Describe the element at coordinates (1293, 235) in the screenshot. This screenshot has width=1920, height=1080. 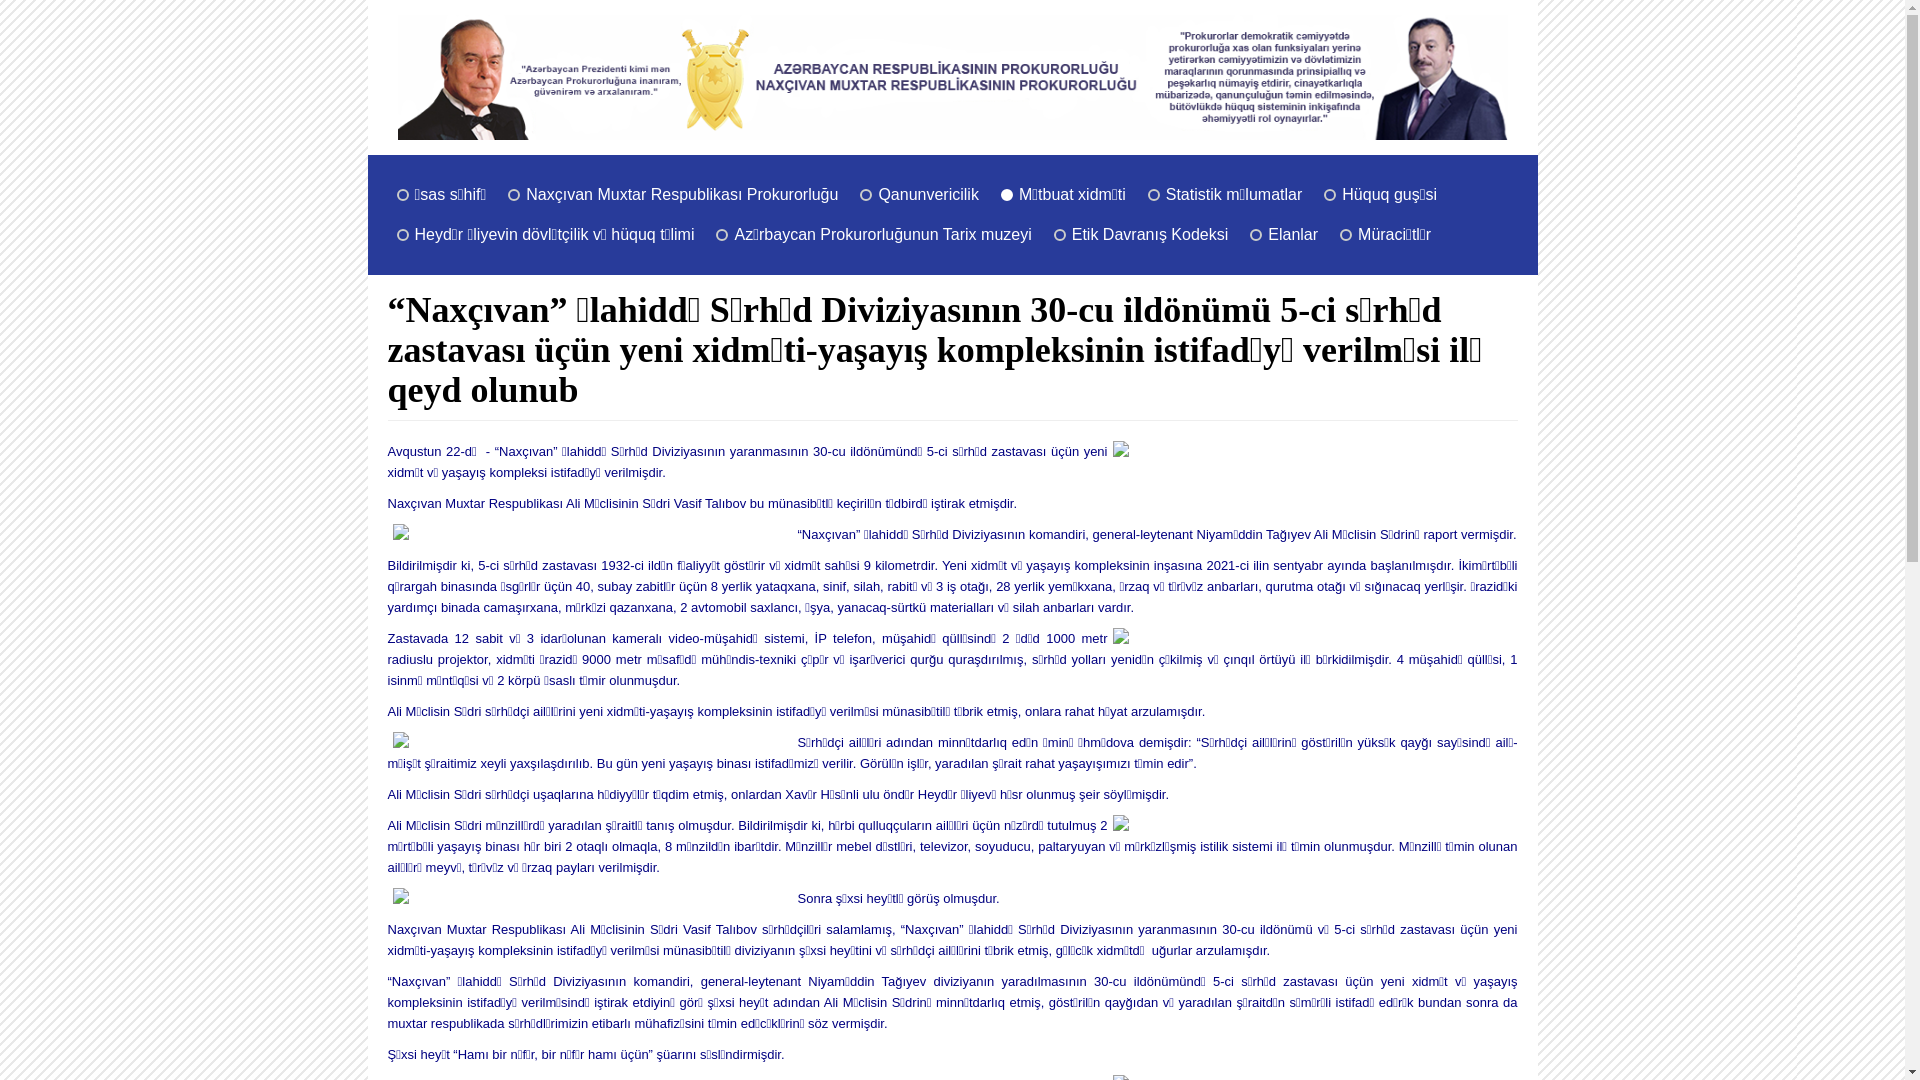
I see `Elanlar` at that location.